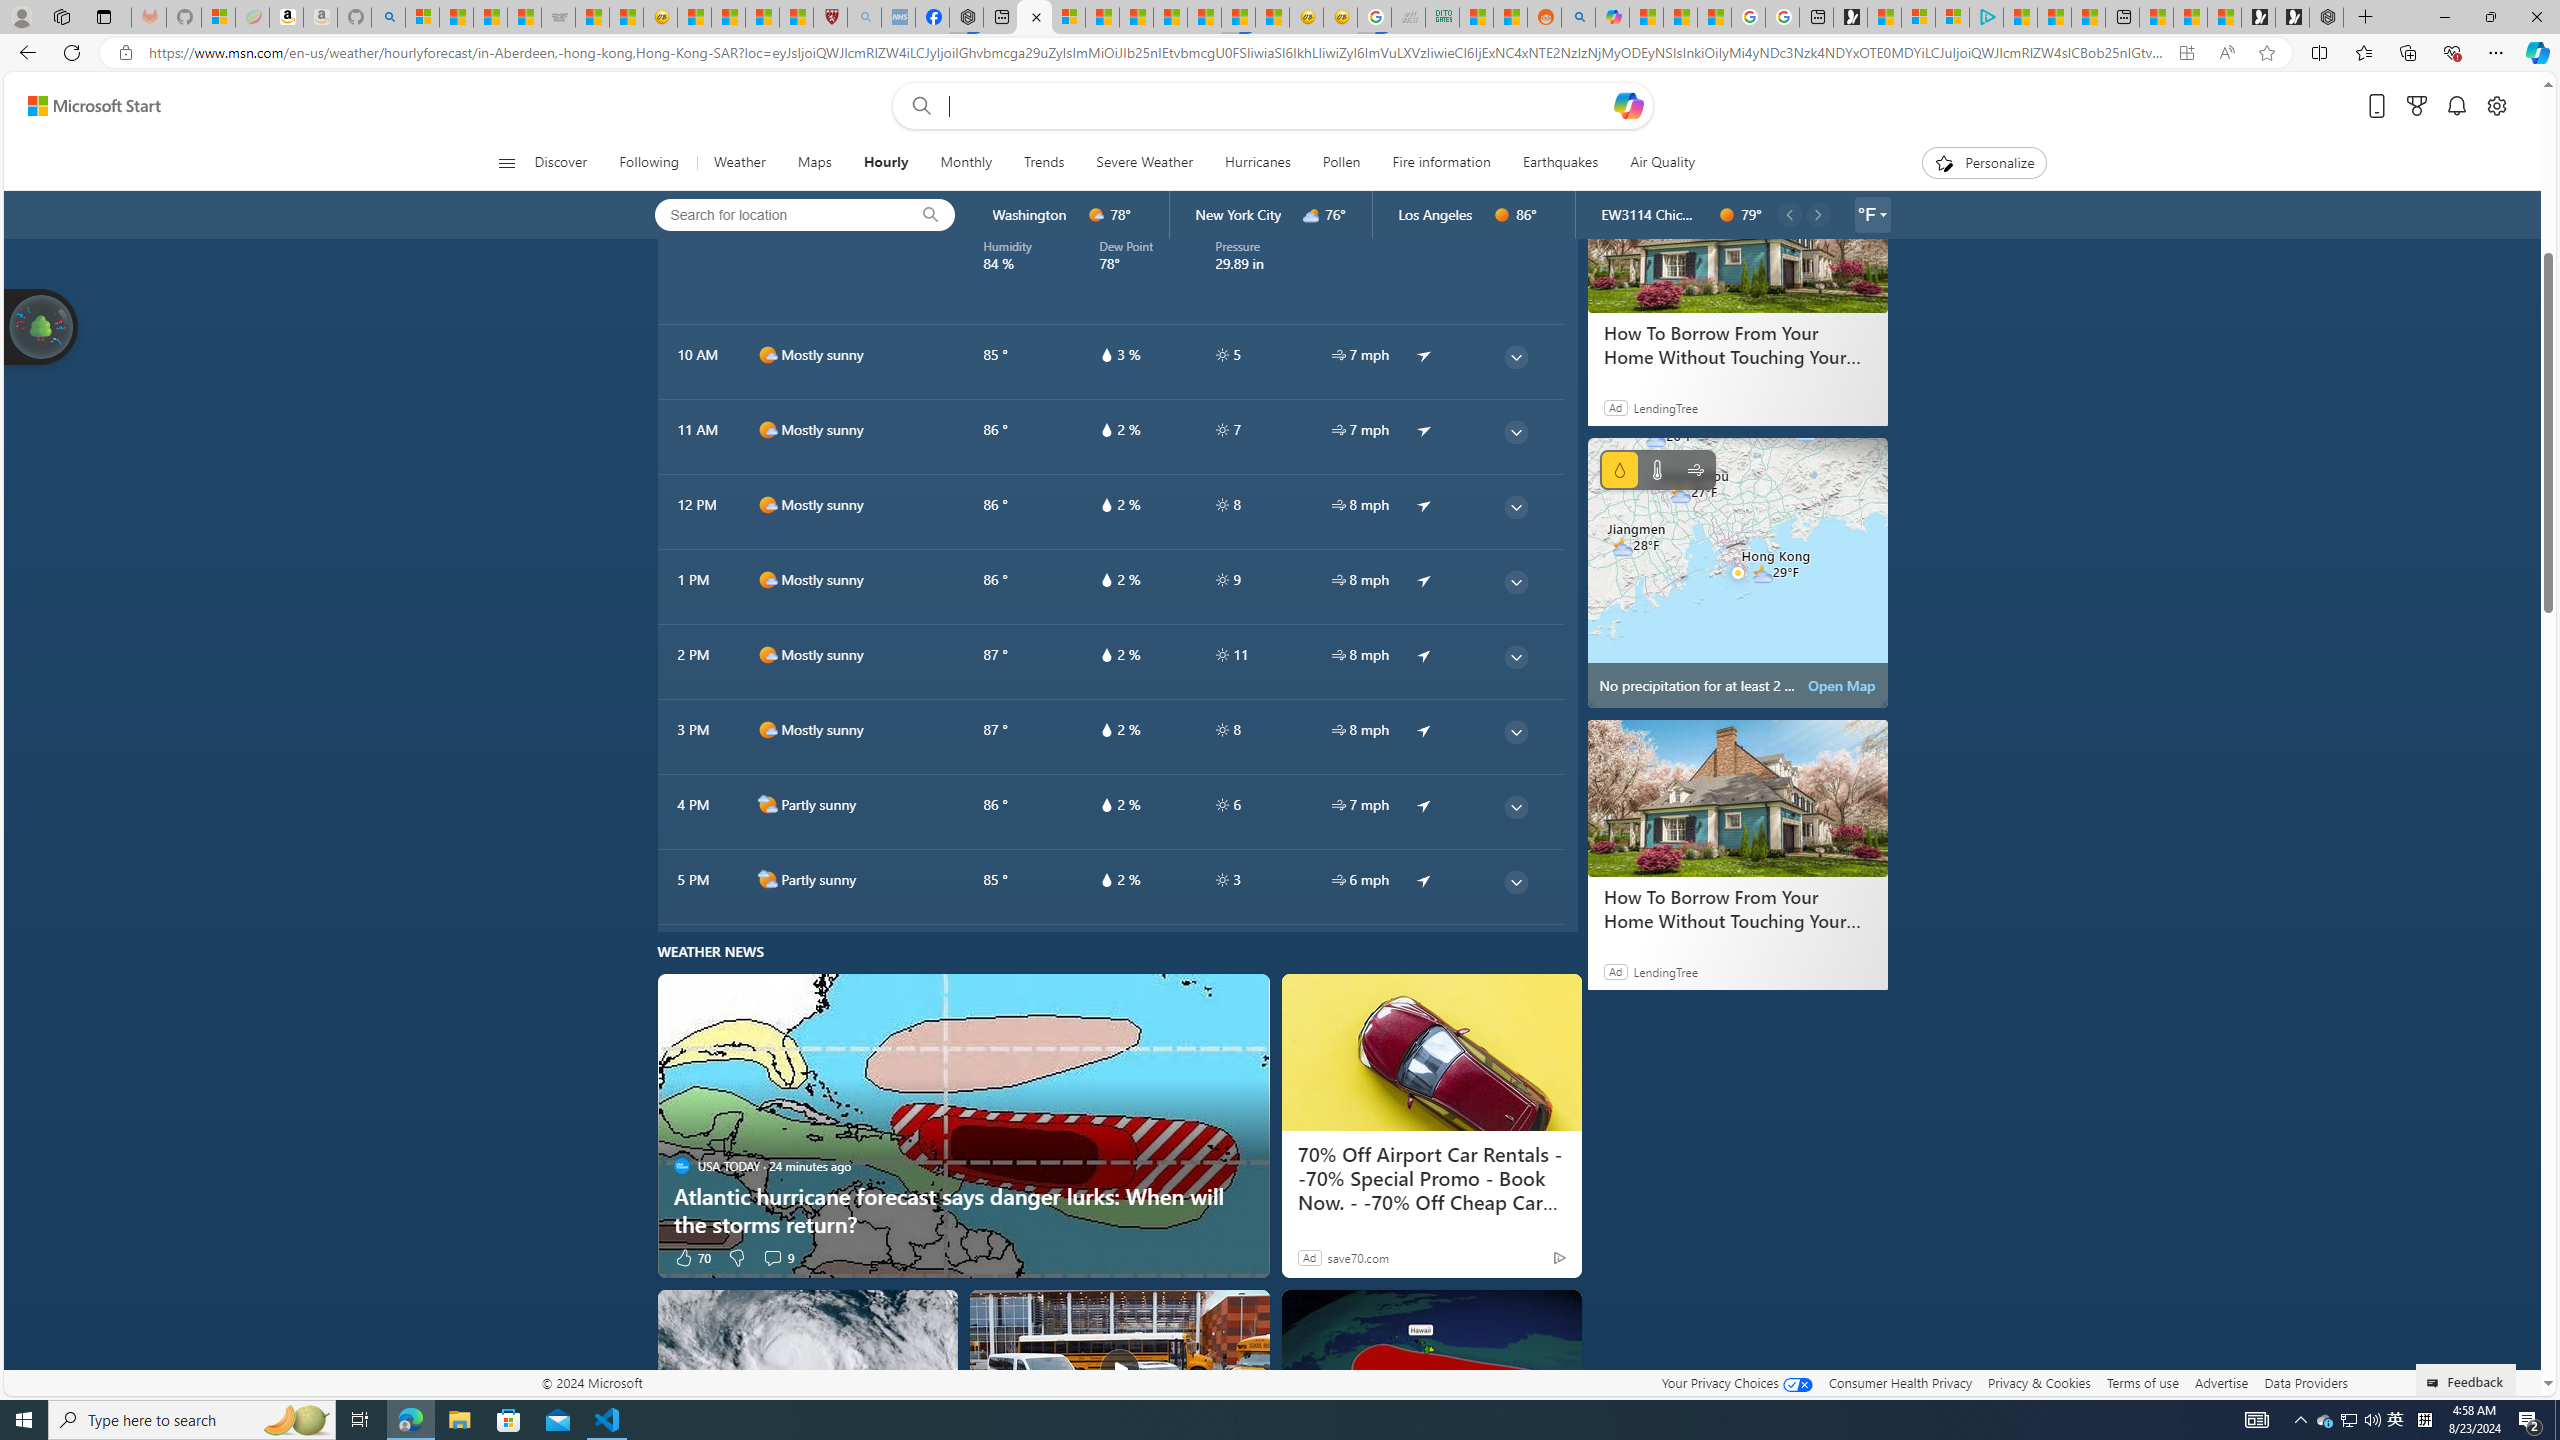  What do you see at coordinates (1358, 1256) in the screenshot?
I see `save70.com` at bounding box center [1358, 1256].